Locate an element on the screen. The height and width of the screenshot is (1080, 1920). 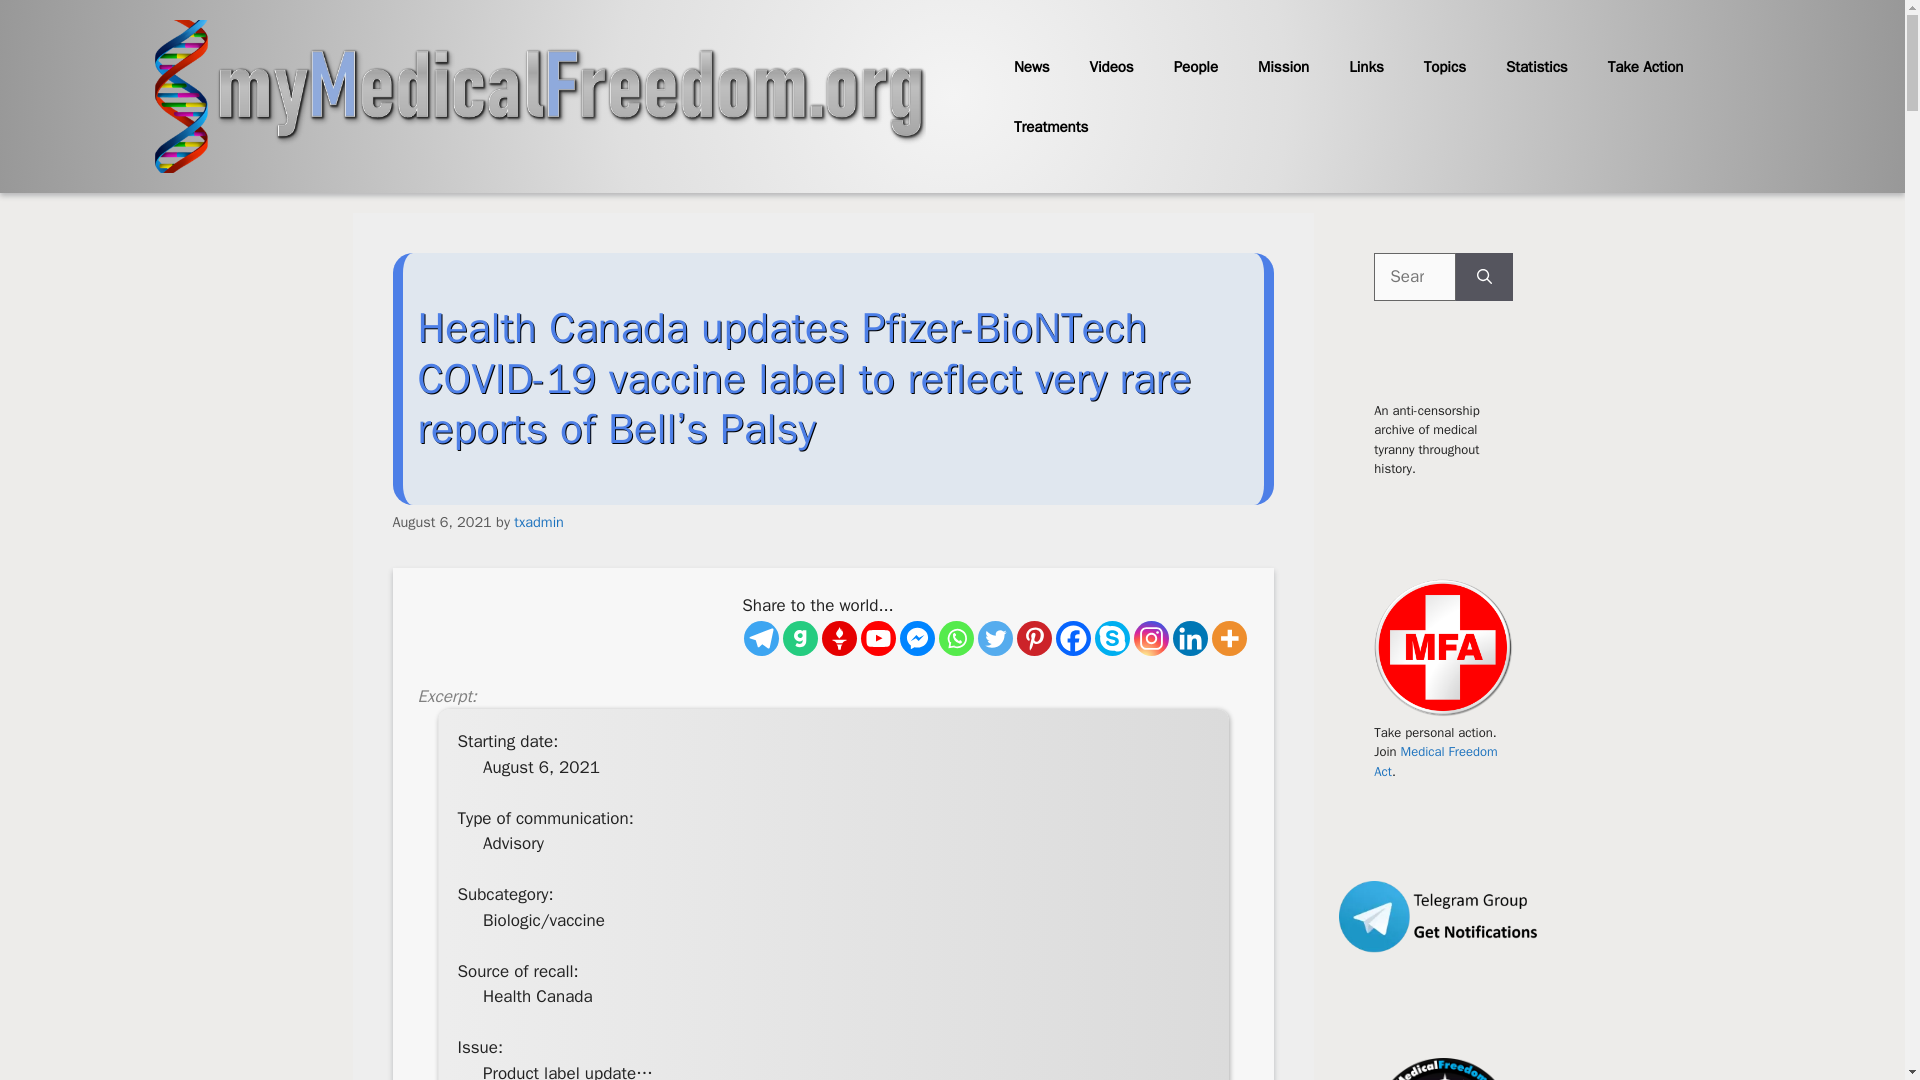
Gab is located at coordinates (800, 638).